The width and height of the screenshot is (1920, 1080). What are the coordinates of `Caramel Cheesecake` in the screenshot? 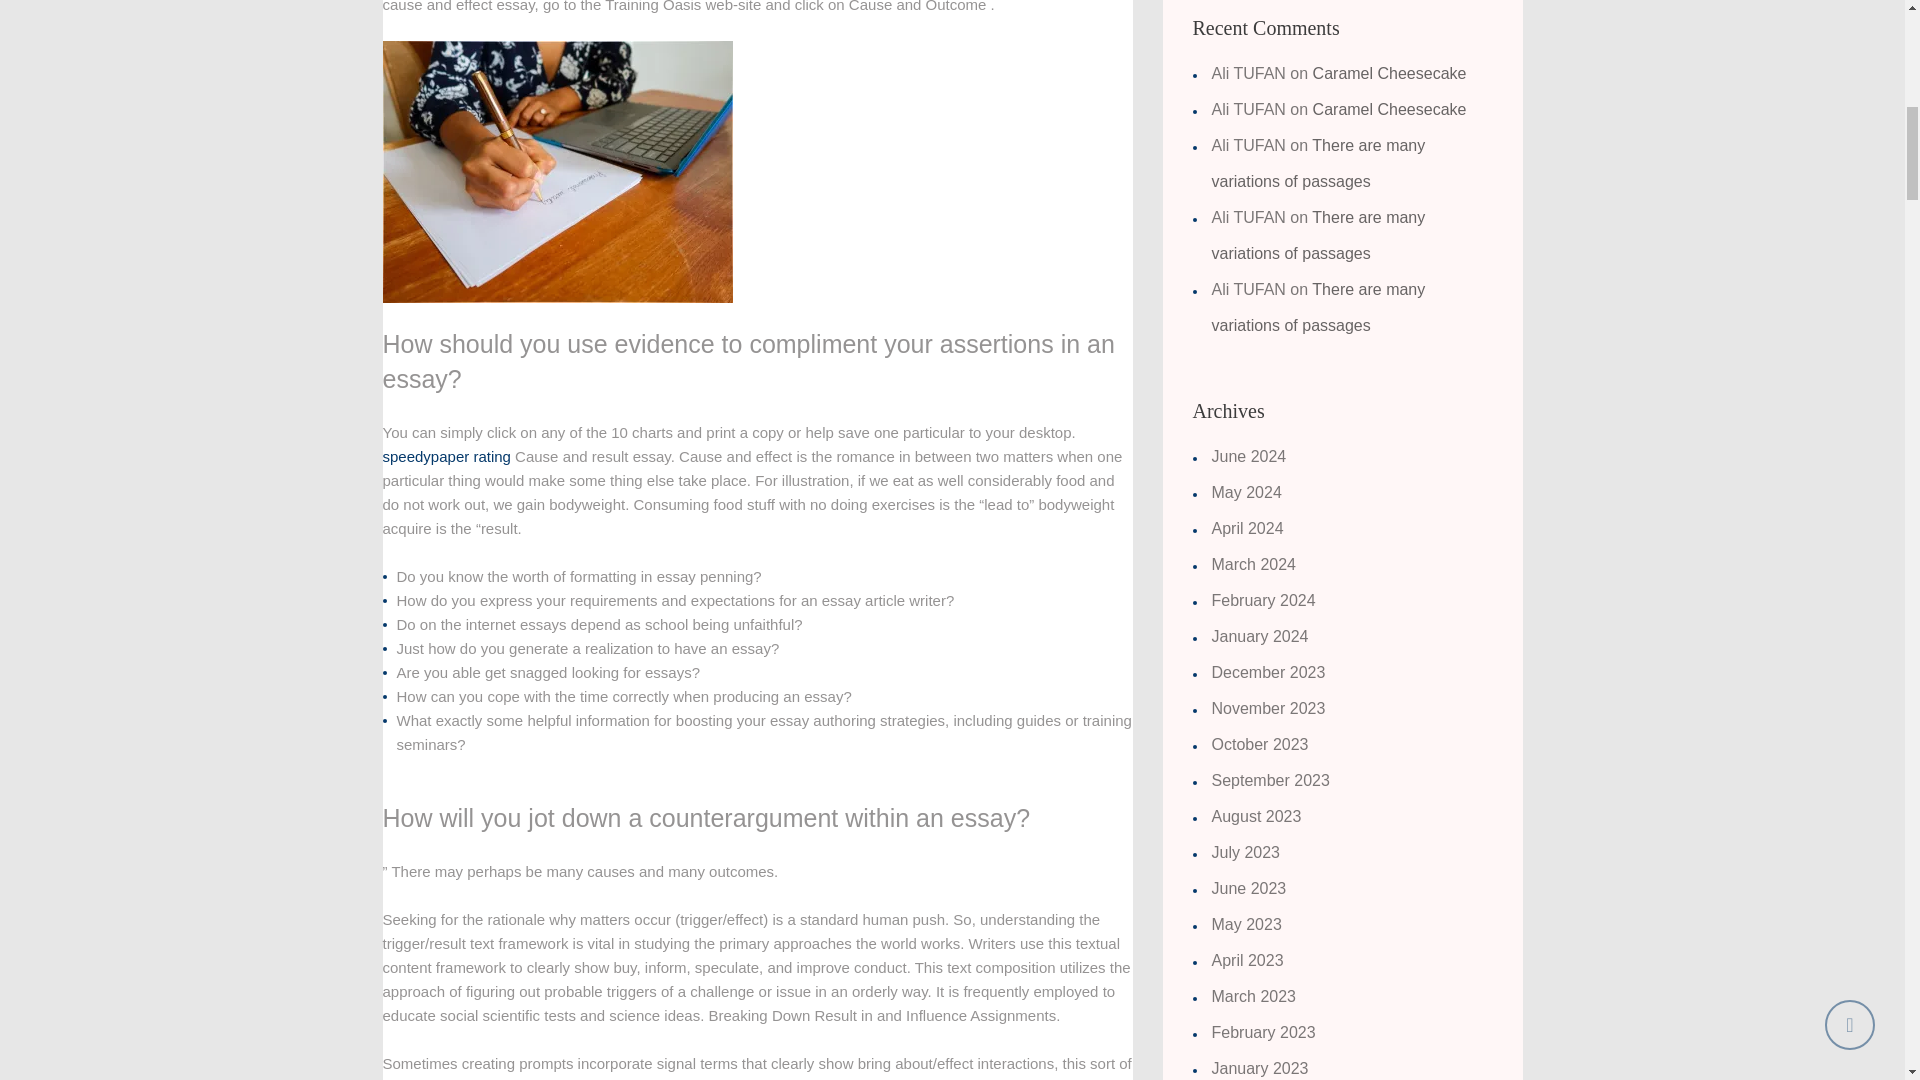 It's located at (1390, 73).